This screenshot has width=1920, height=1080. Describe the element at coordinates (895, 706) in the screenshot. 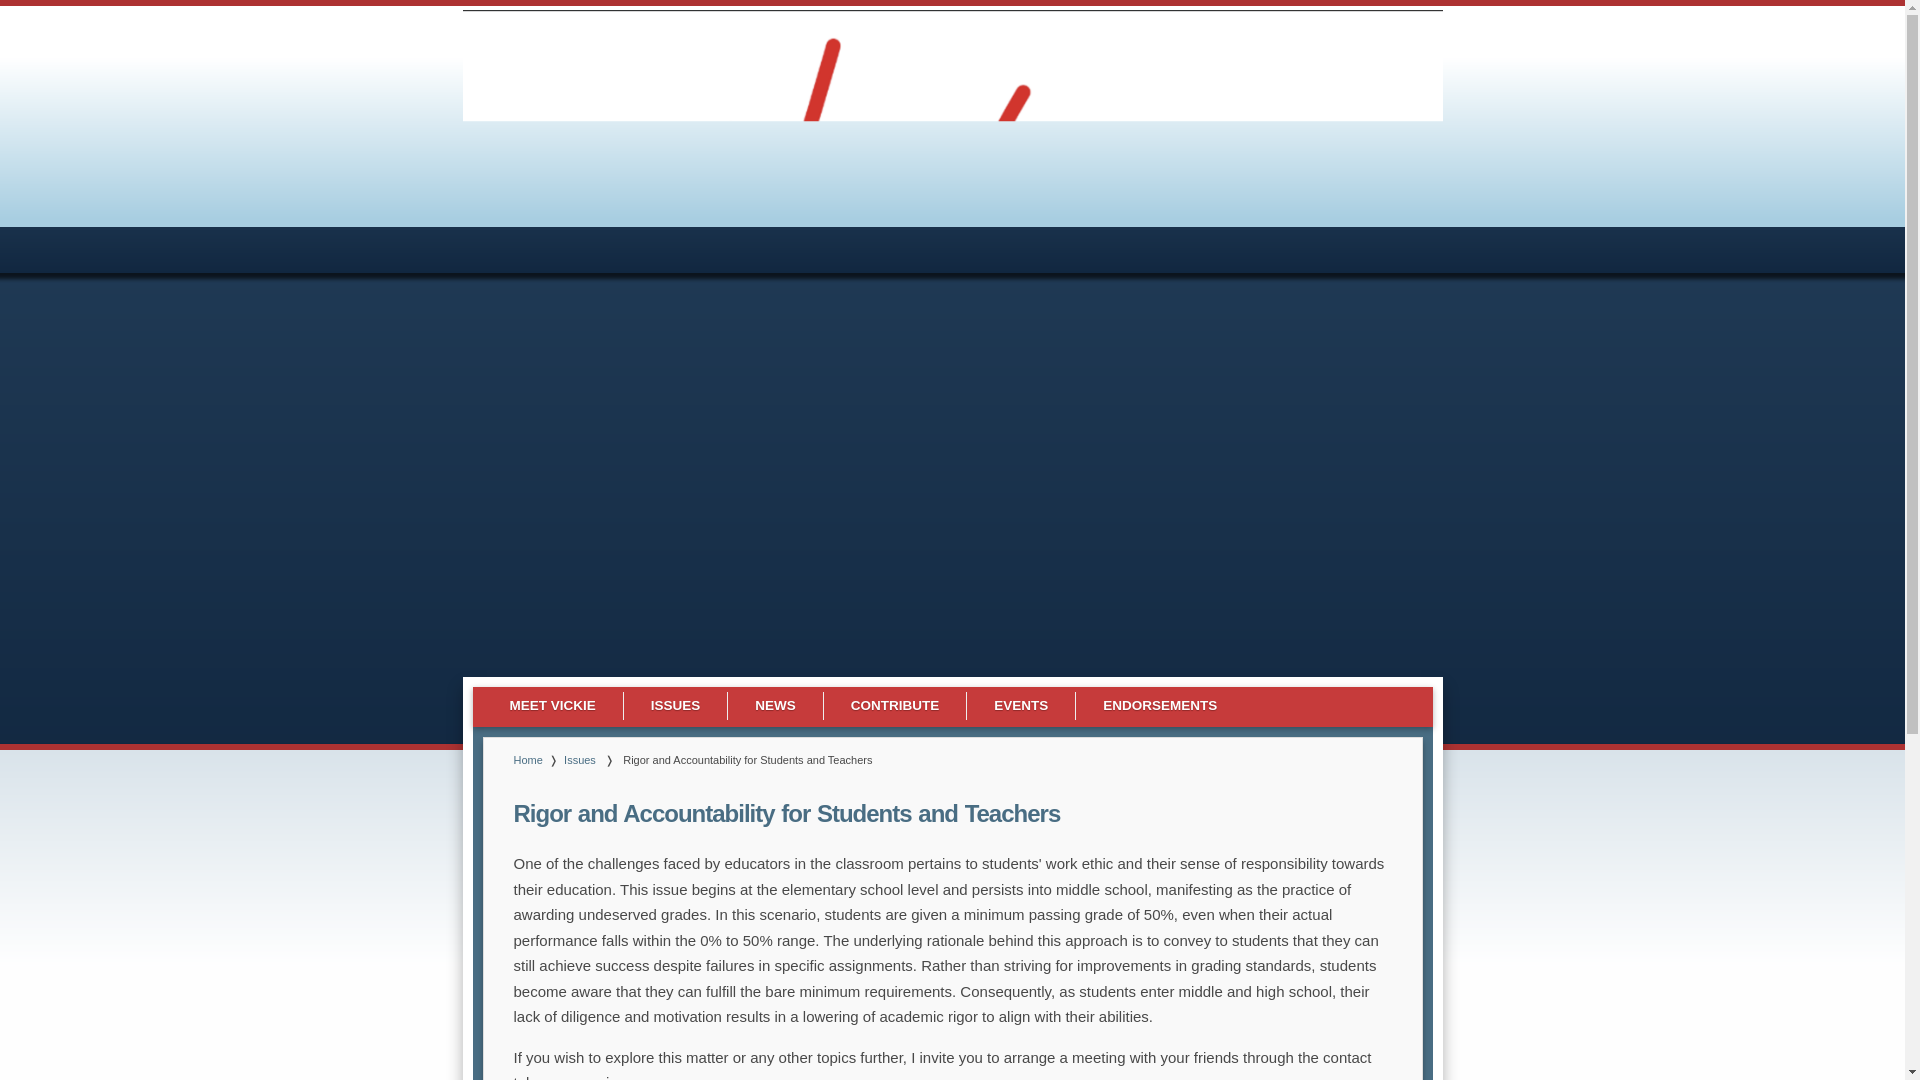

I see `CONTRIBUTE` at that location.